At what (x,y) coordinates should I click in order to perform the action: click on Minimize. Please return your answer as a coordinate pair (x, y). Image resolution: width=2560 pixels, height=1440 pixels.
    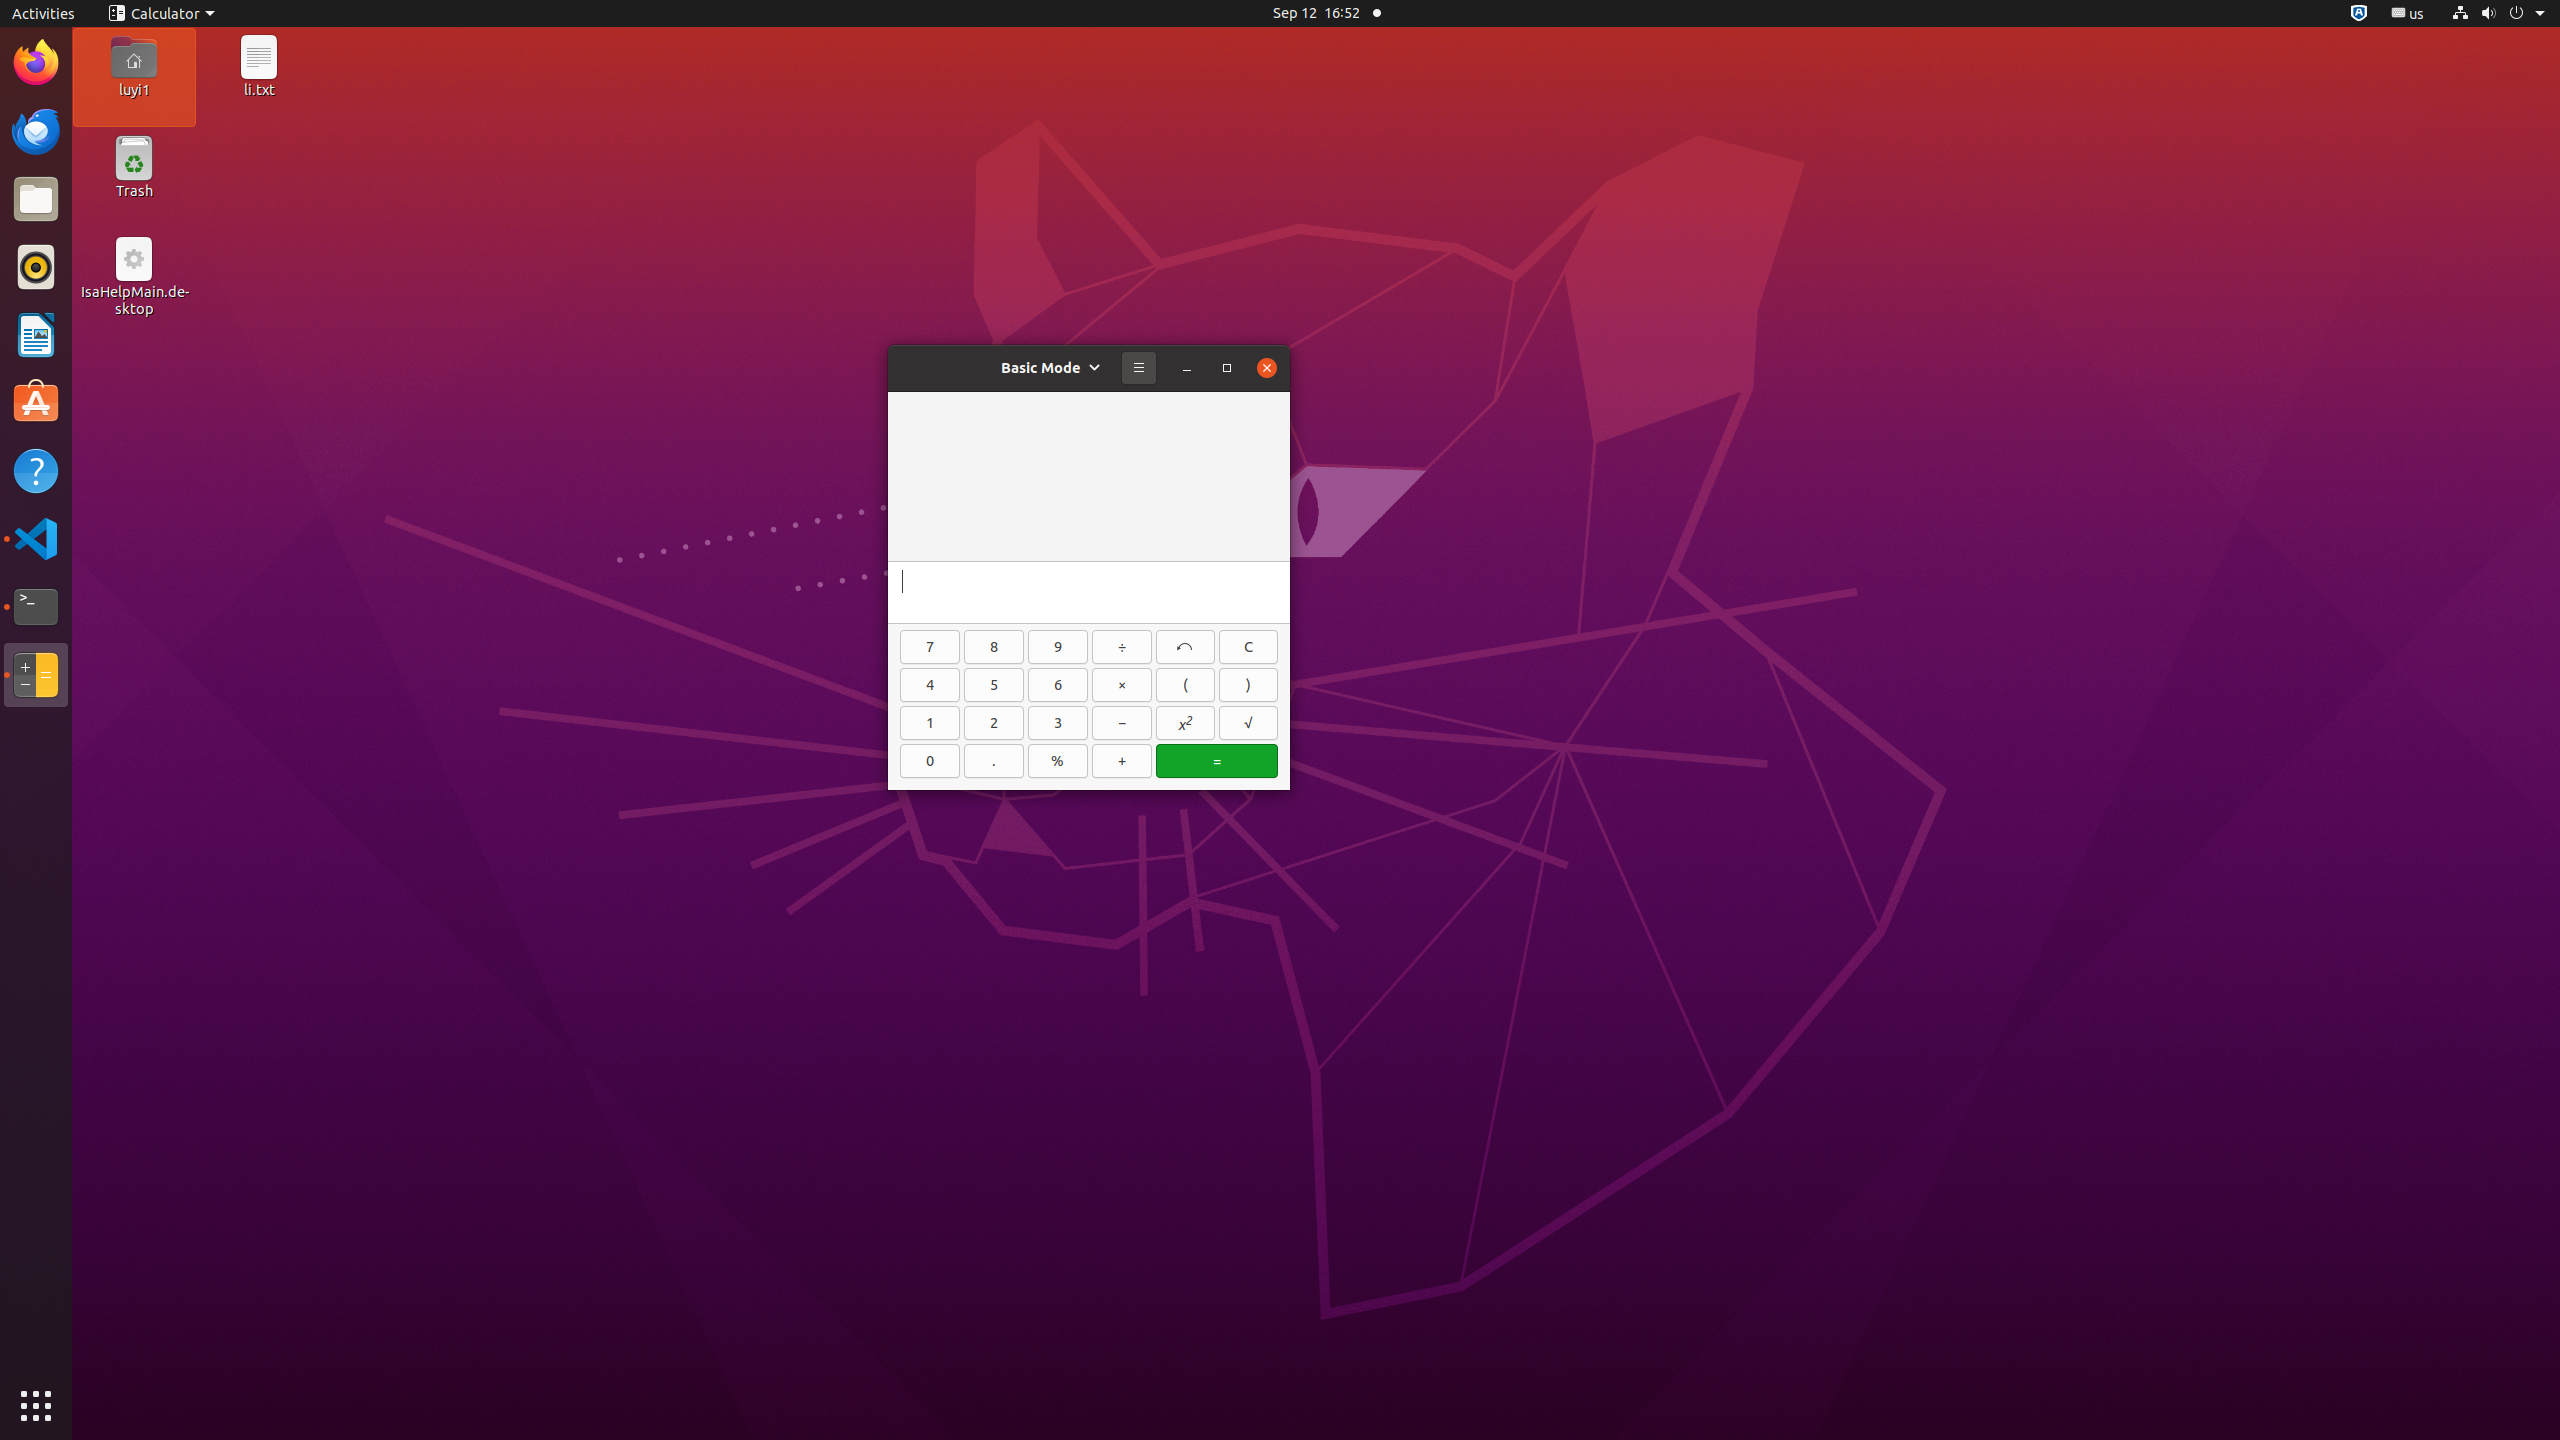
    Looking at the image, I should click on (1187, 368).